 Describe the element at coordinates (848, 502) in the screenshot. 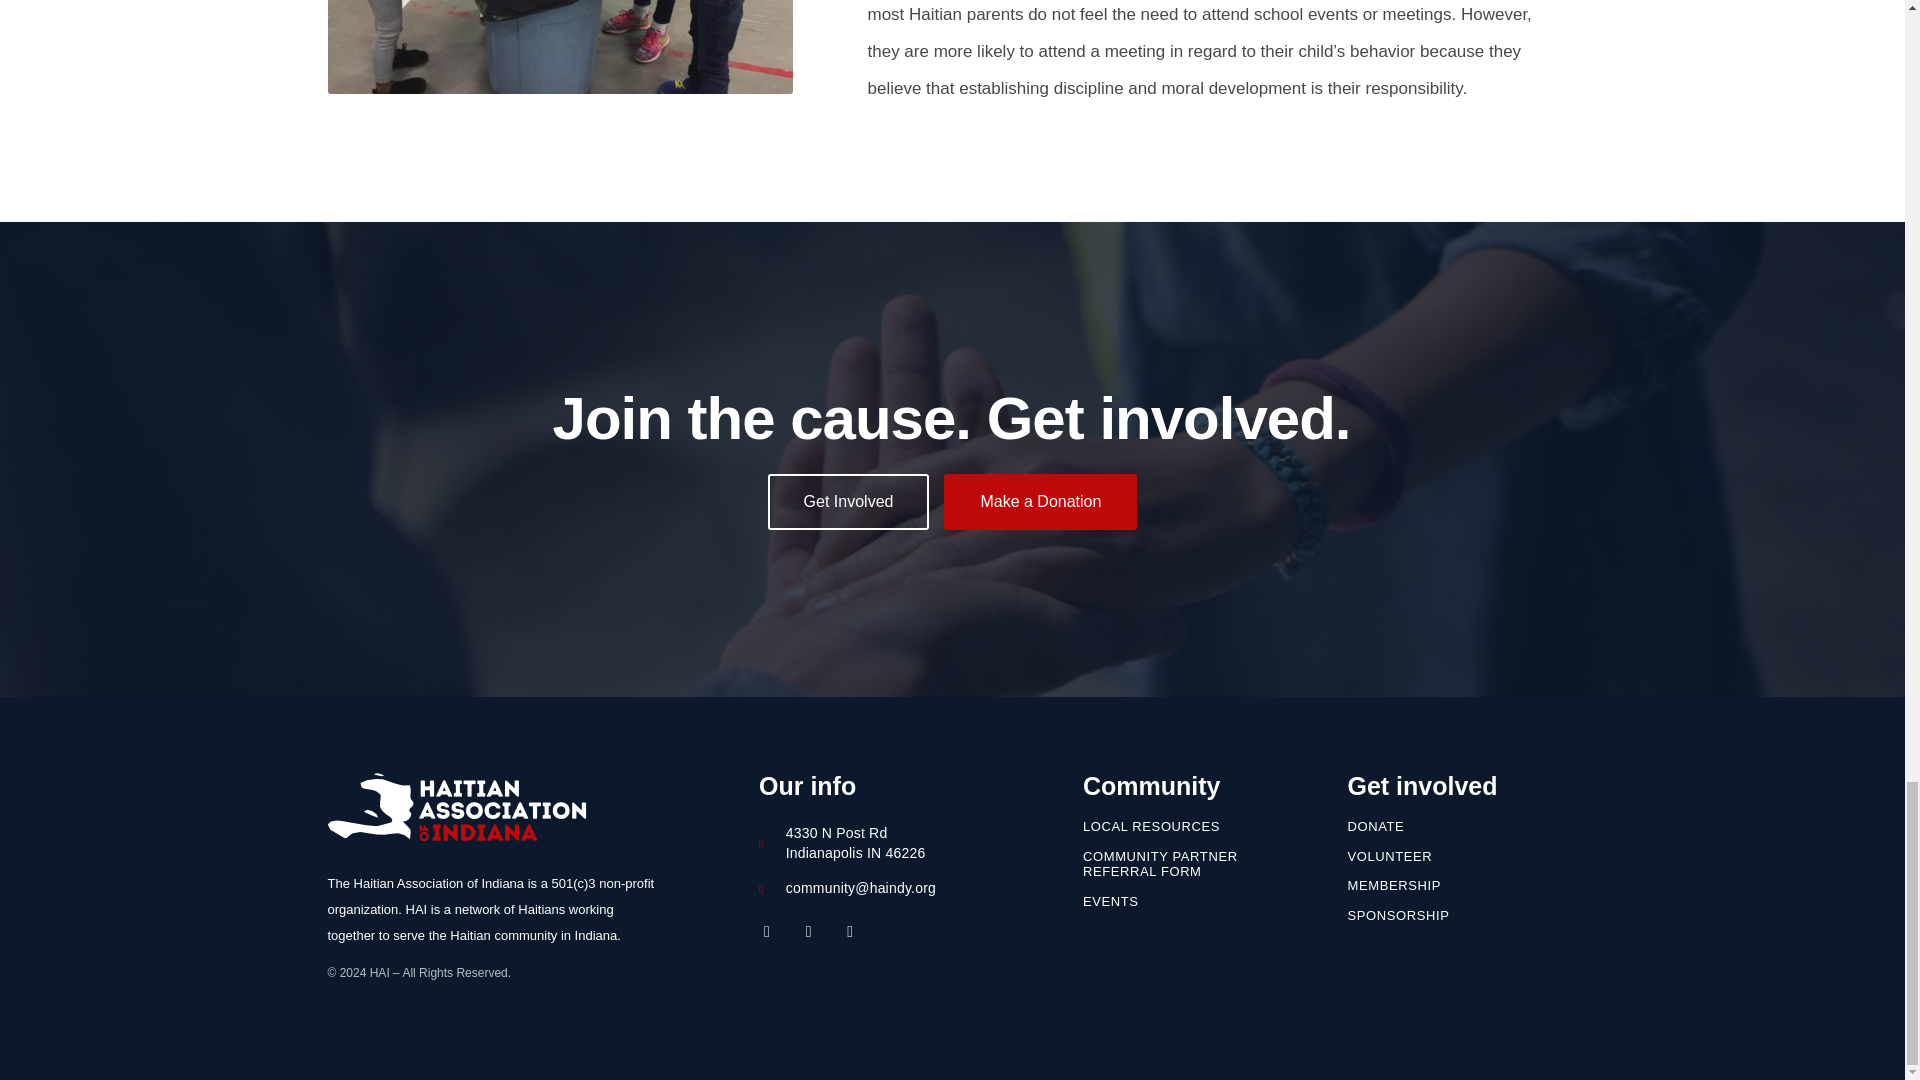

I see `Get Involved` at that location.